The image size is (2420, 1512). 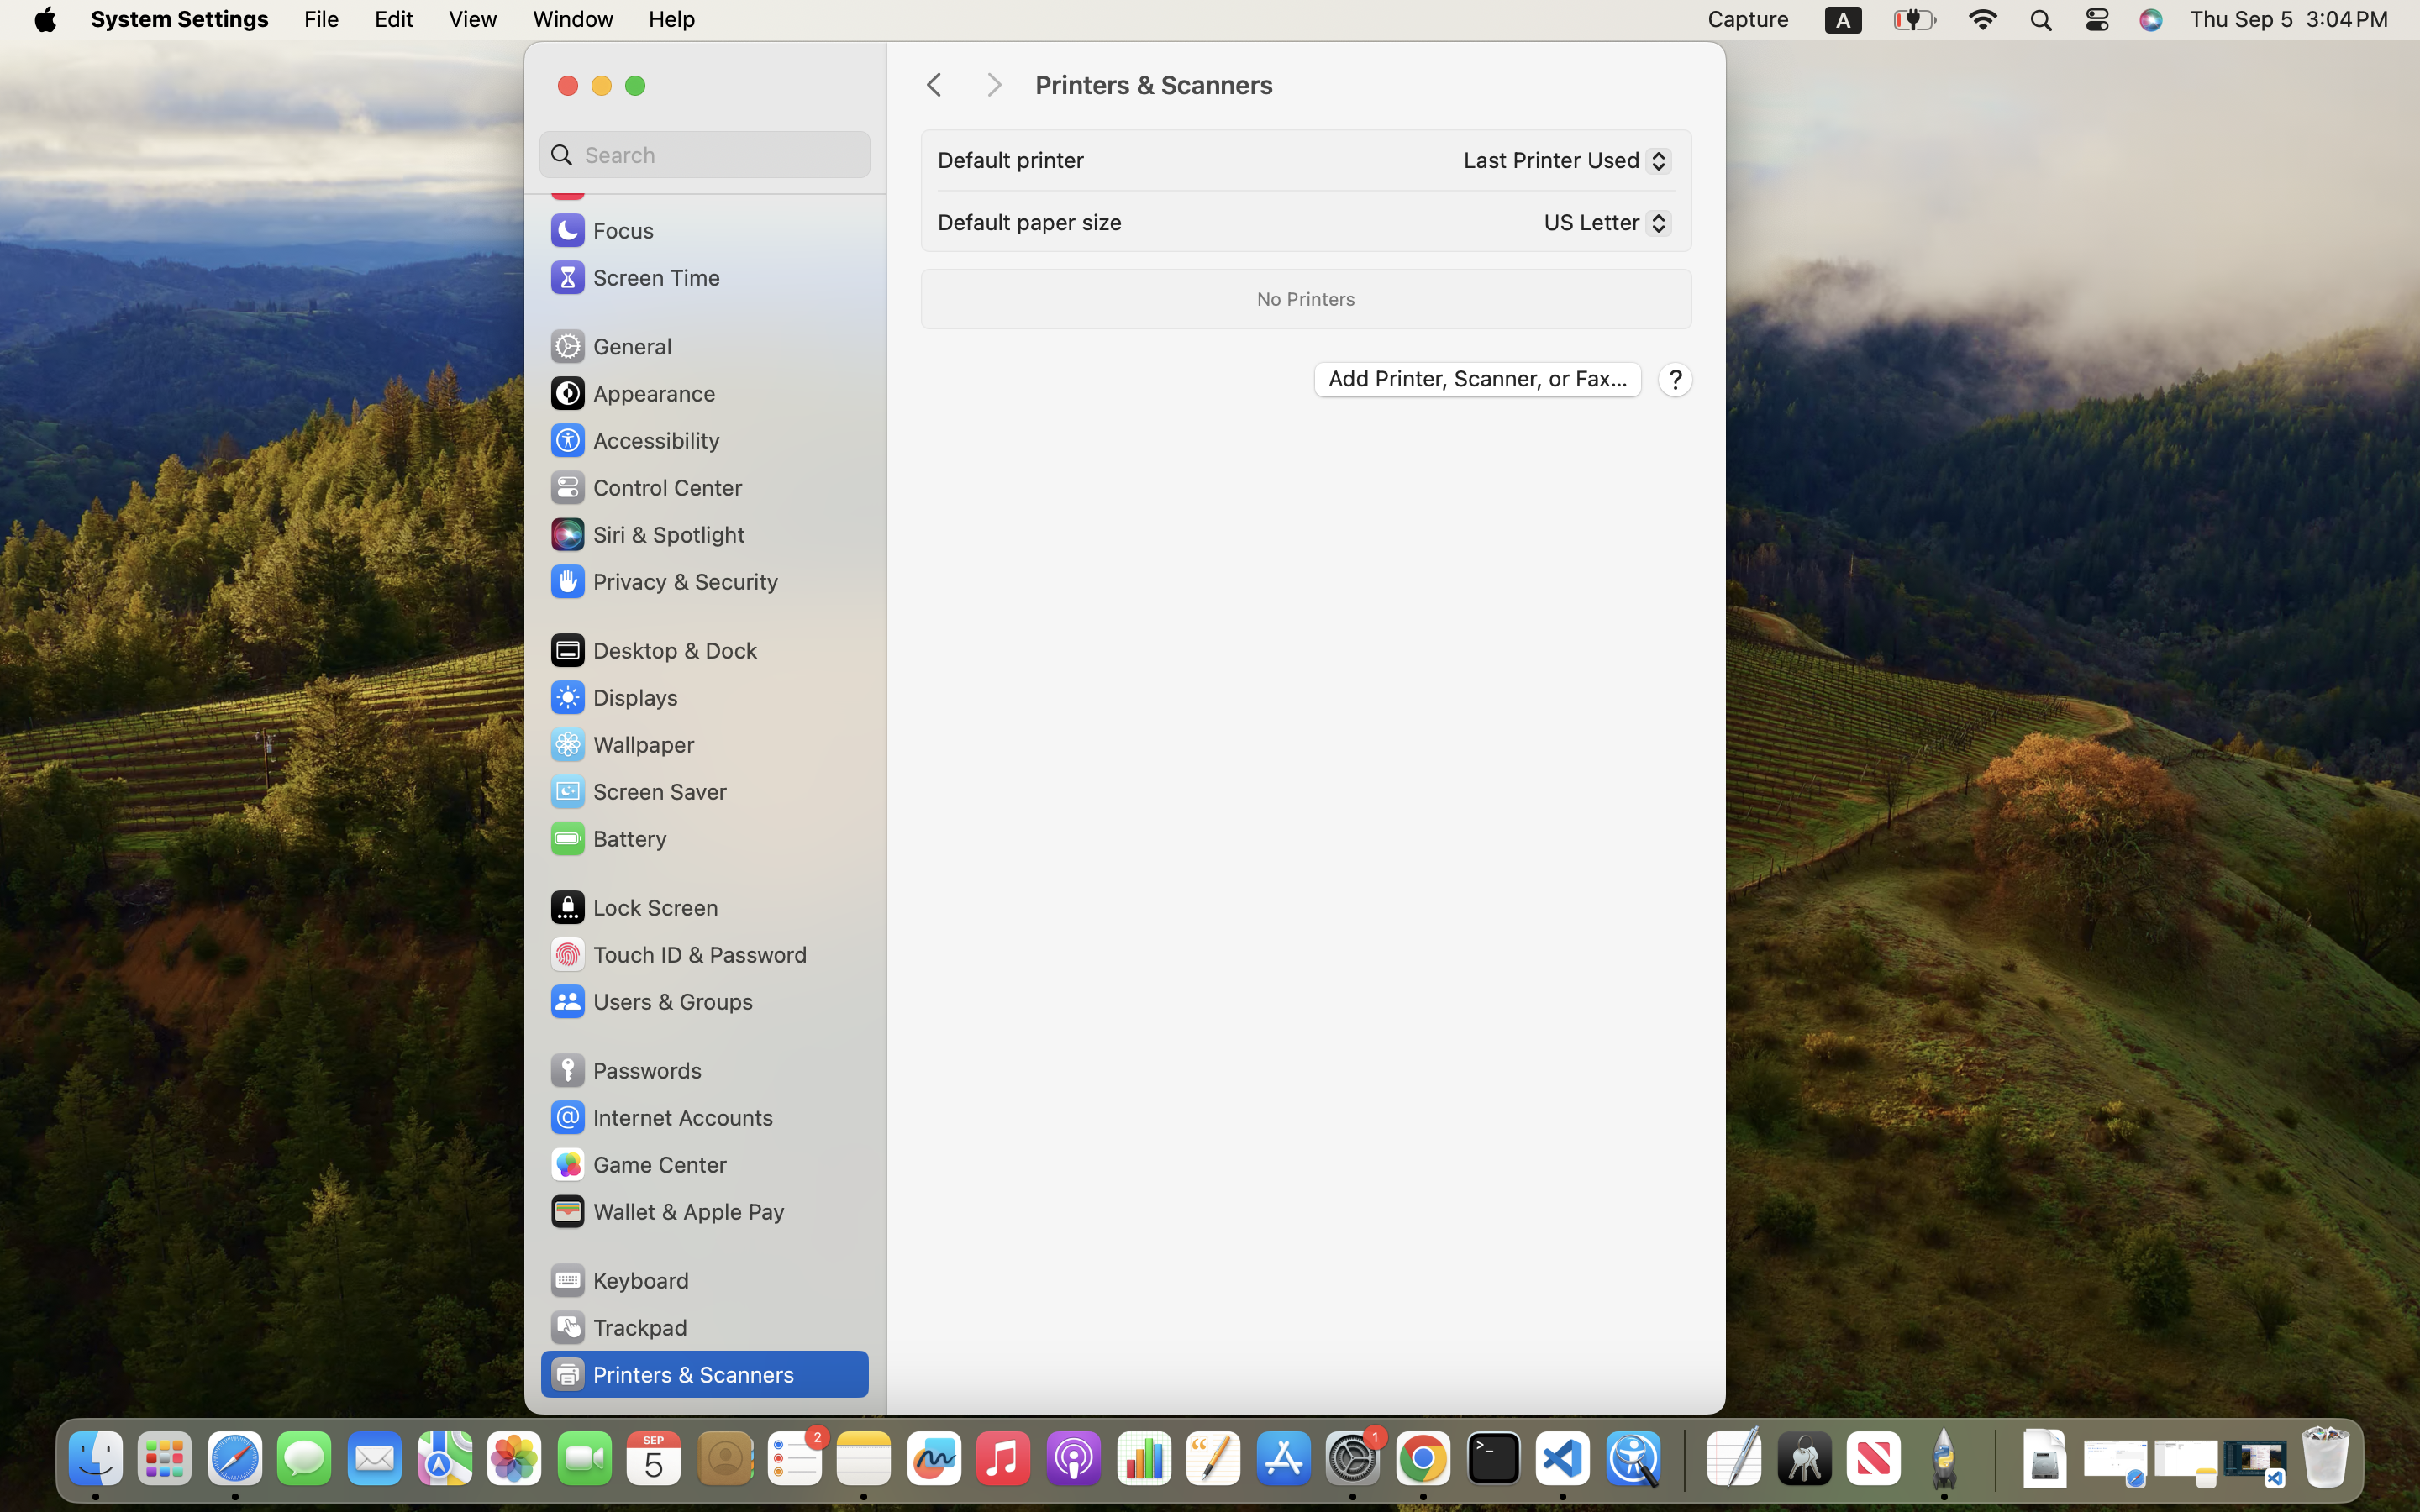 I want to click on Game Center, so click(x=638, y=1164).